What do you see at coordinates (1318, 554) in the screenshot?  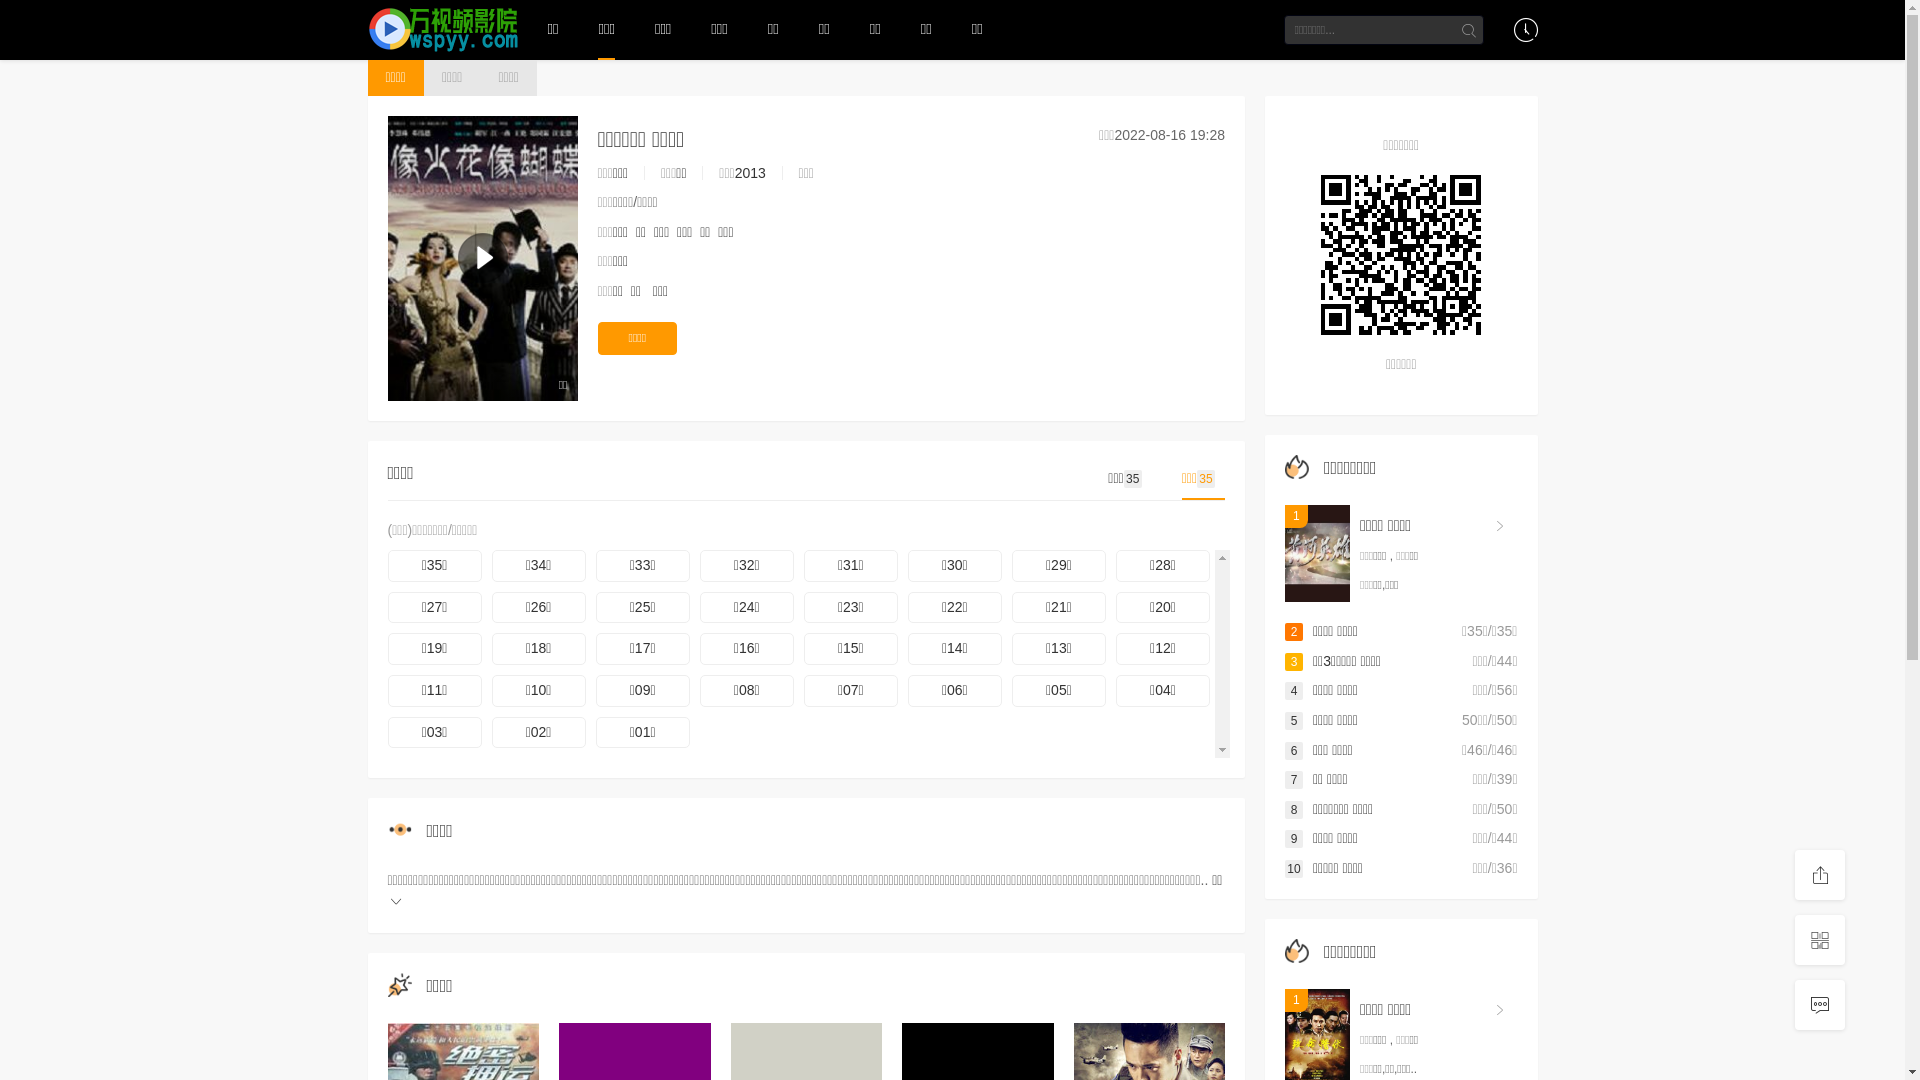 I see `1` at bounding box center [1318, 554].